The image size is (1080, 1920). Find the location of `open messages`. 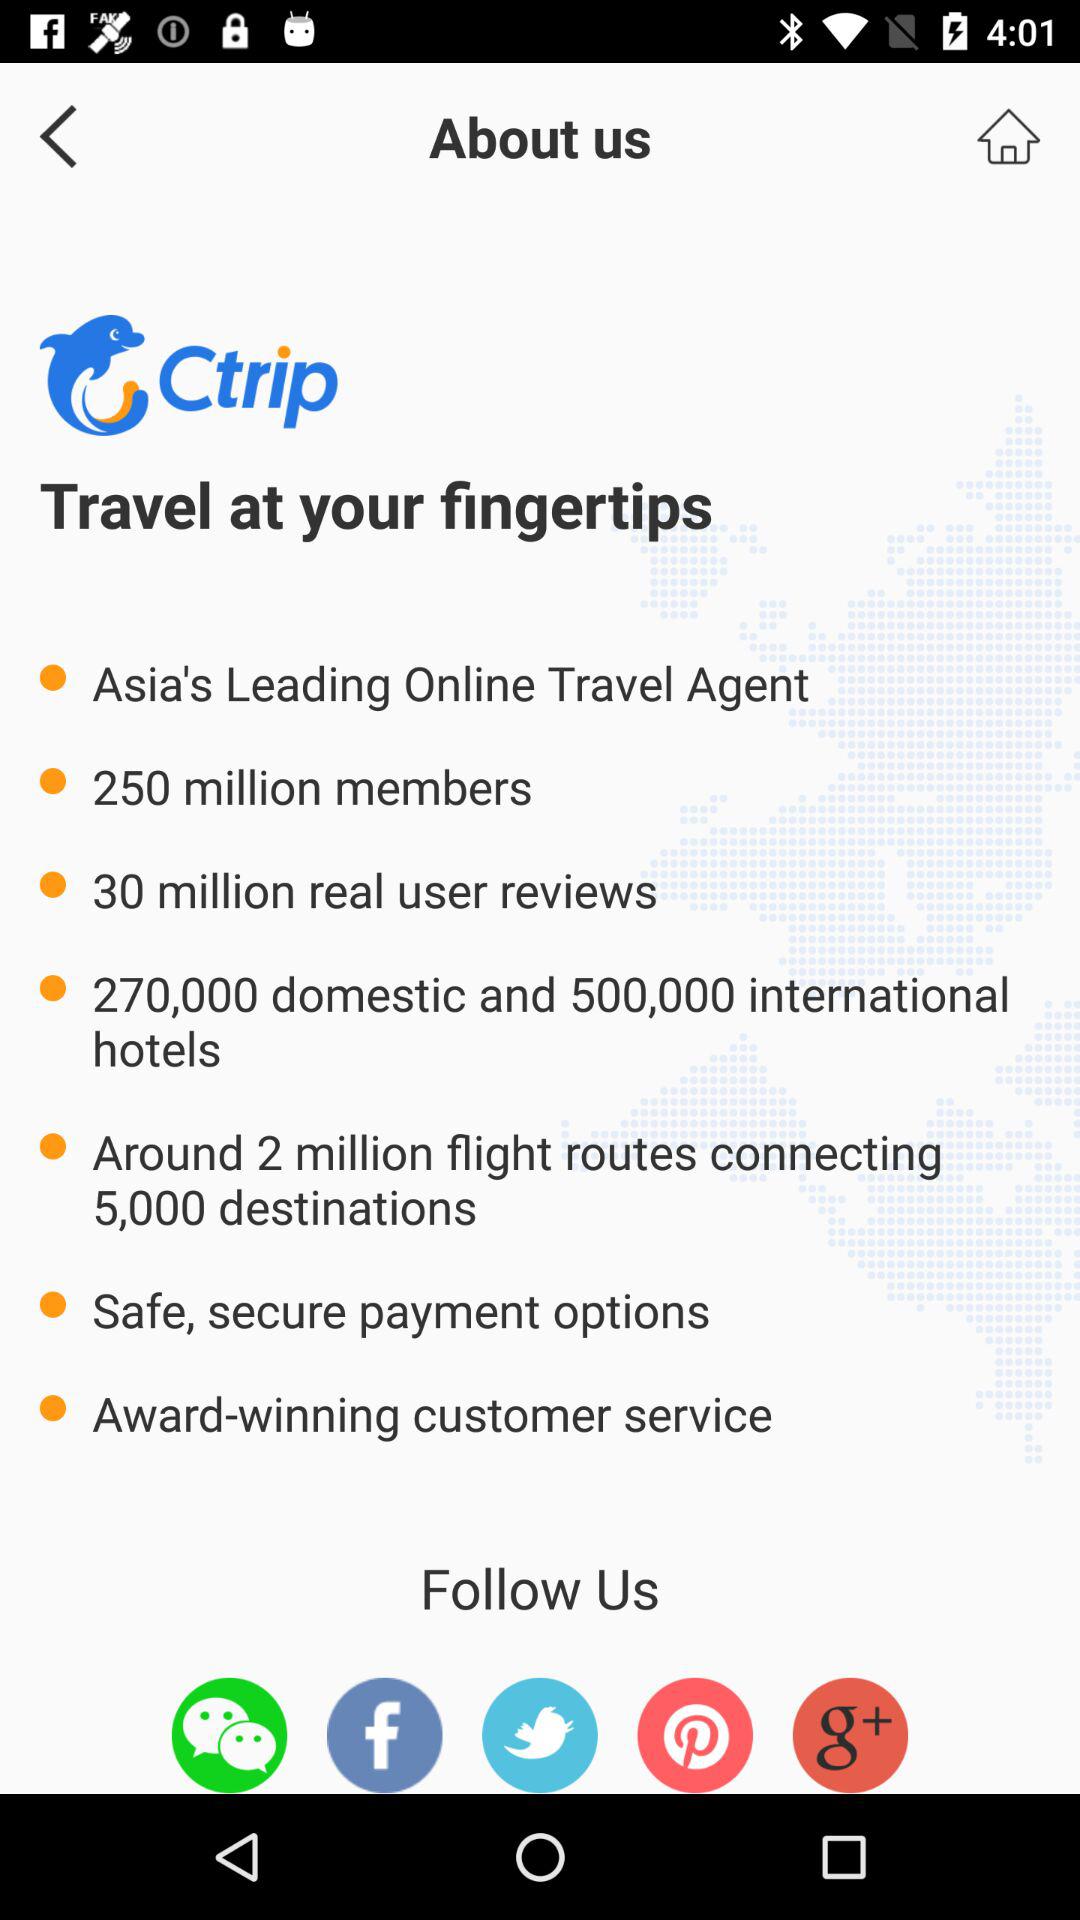

open messages is located at coordinates (229, 1735).